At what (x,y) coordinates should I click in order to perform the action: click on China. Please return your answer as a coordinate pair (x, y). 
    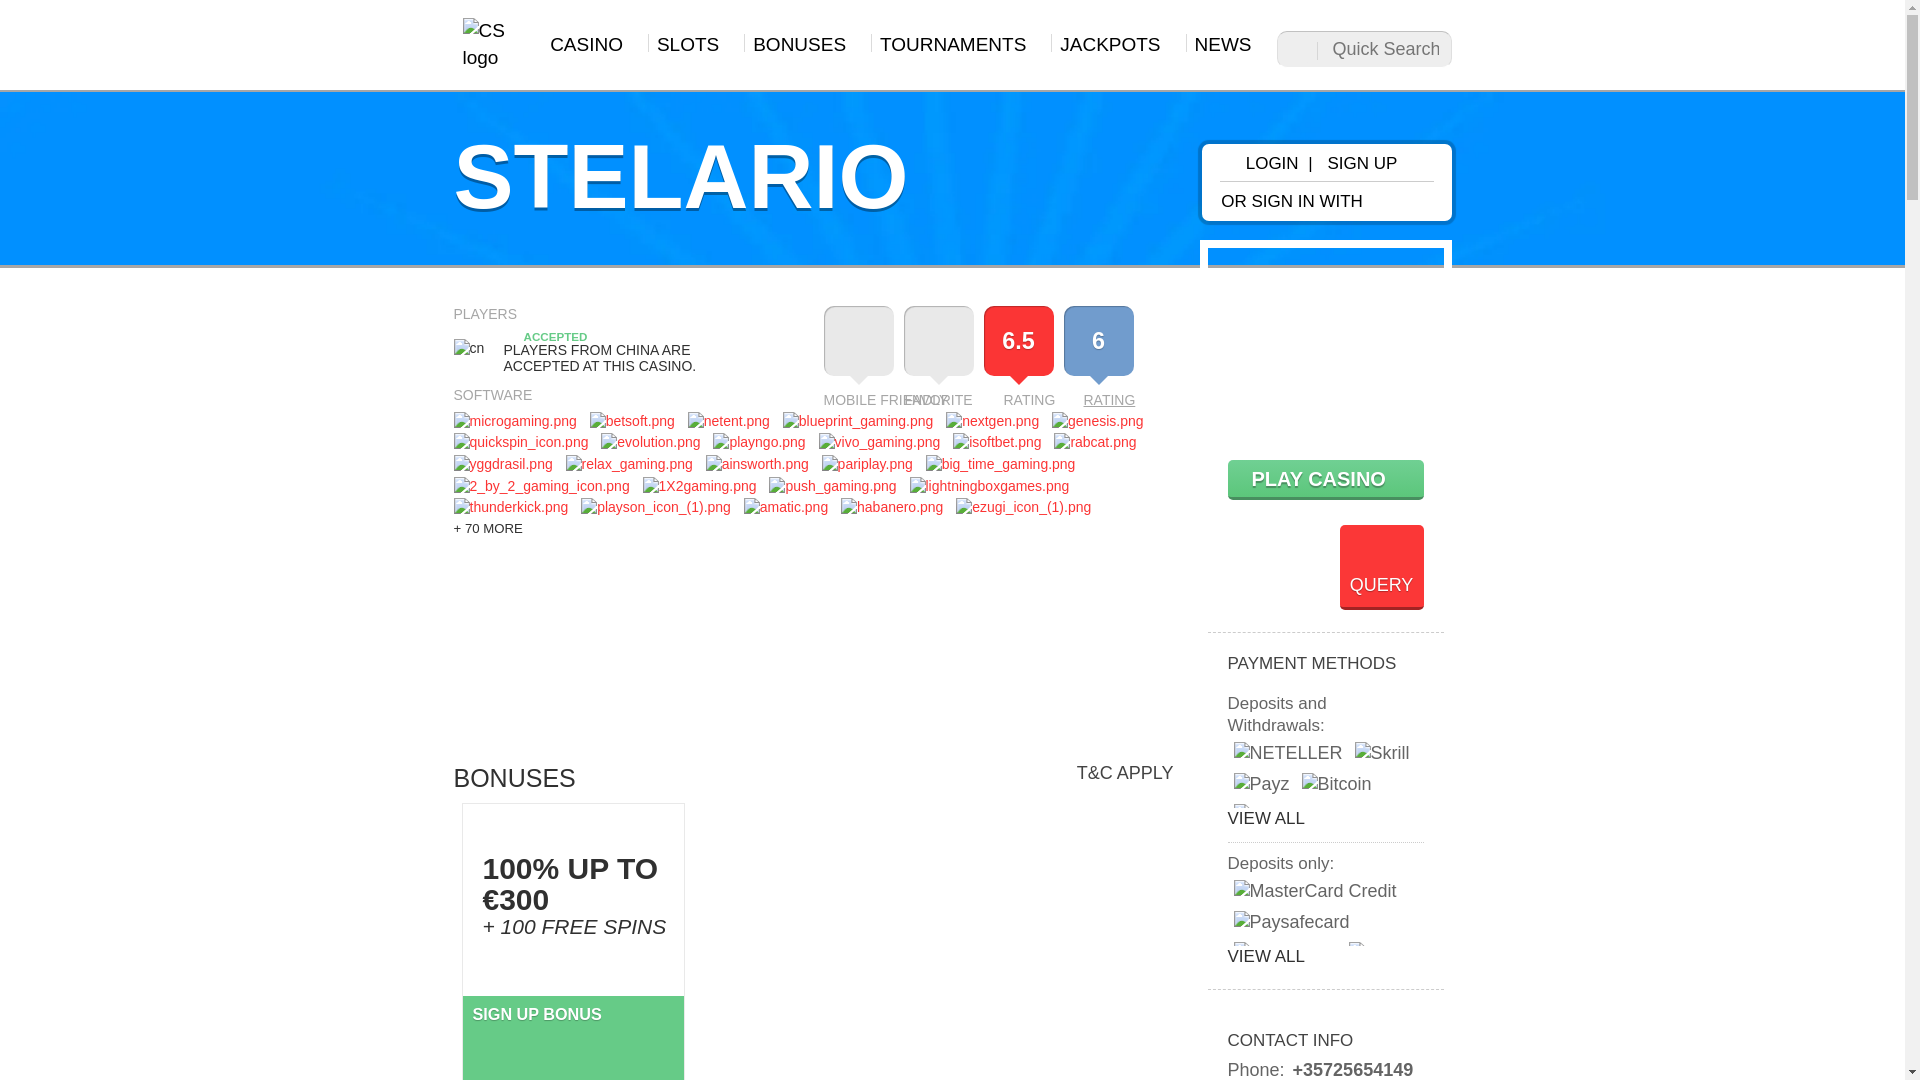
    Looking at the image, I should click on (470, 352).